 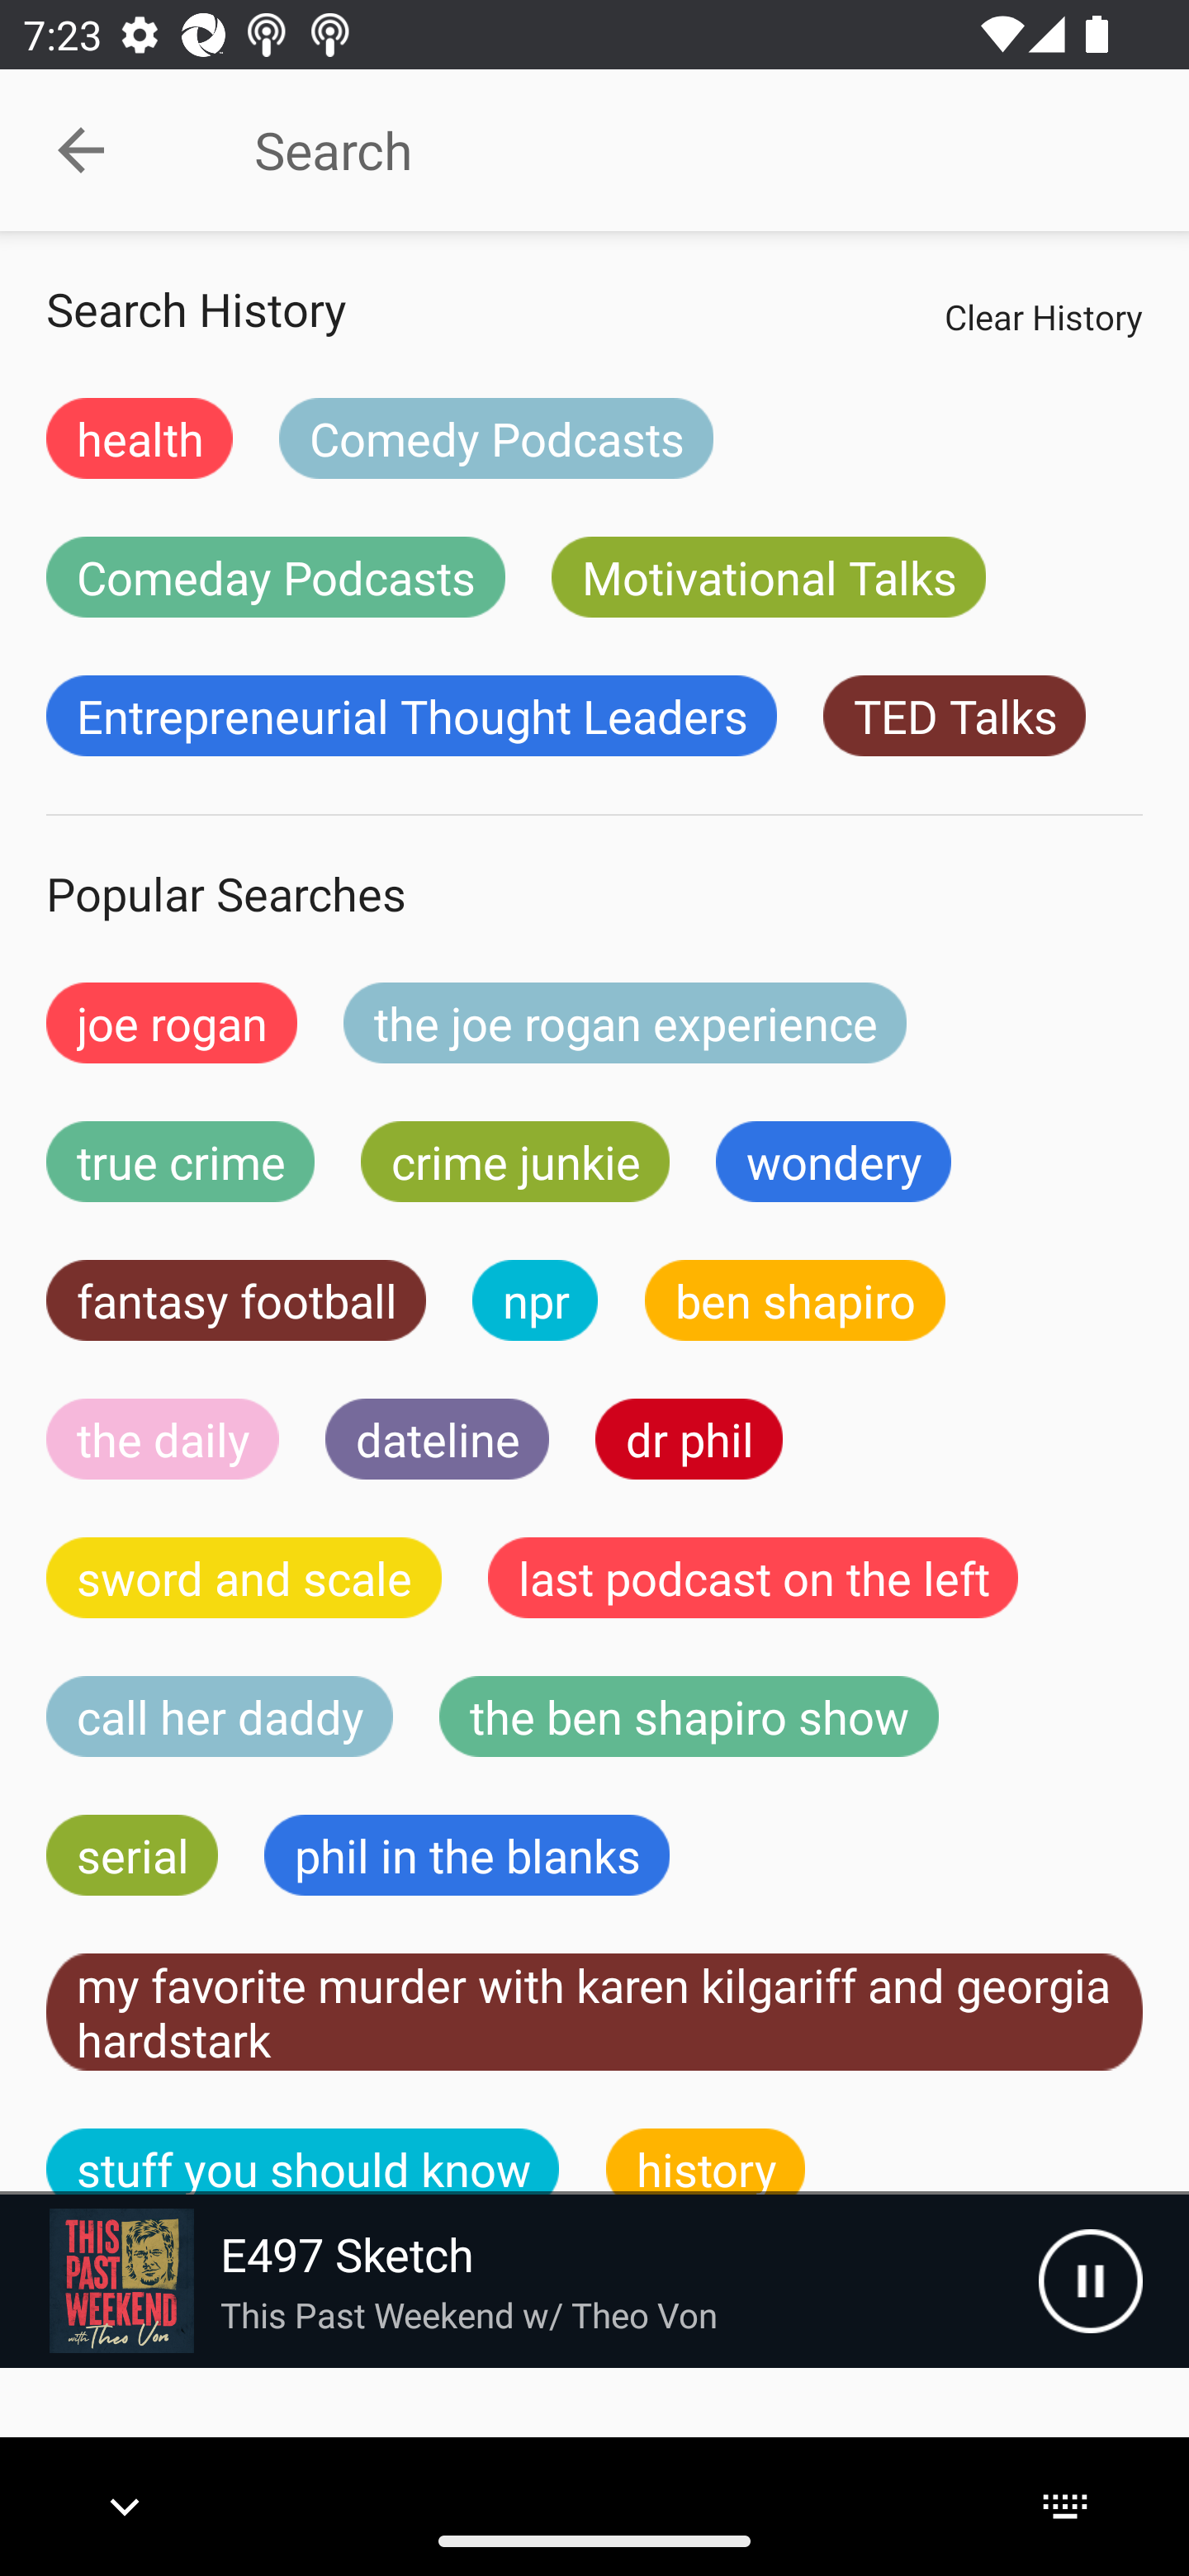 What do you see at coordinates (276, 576) in the screenshot?
I see `Comeday Podcasts` at bounding box center [276, 576].